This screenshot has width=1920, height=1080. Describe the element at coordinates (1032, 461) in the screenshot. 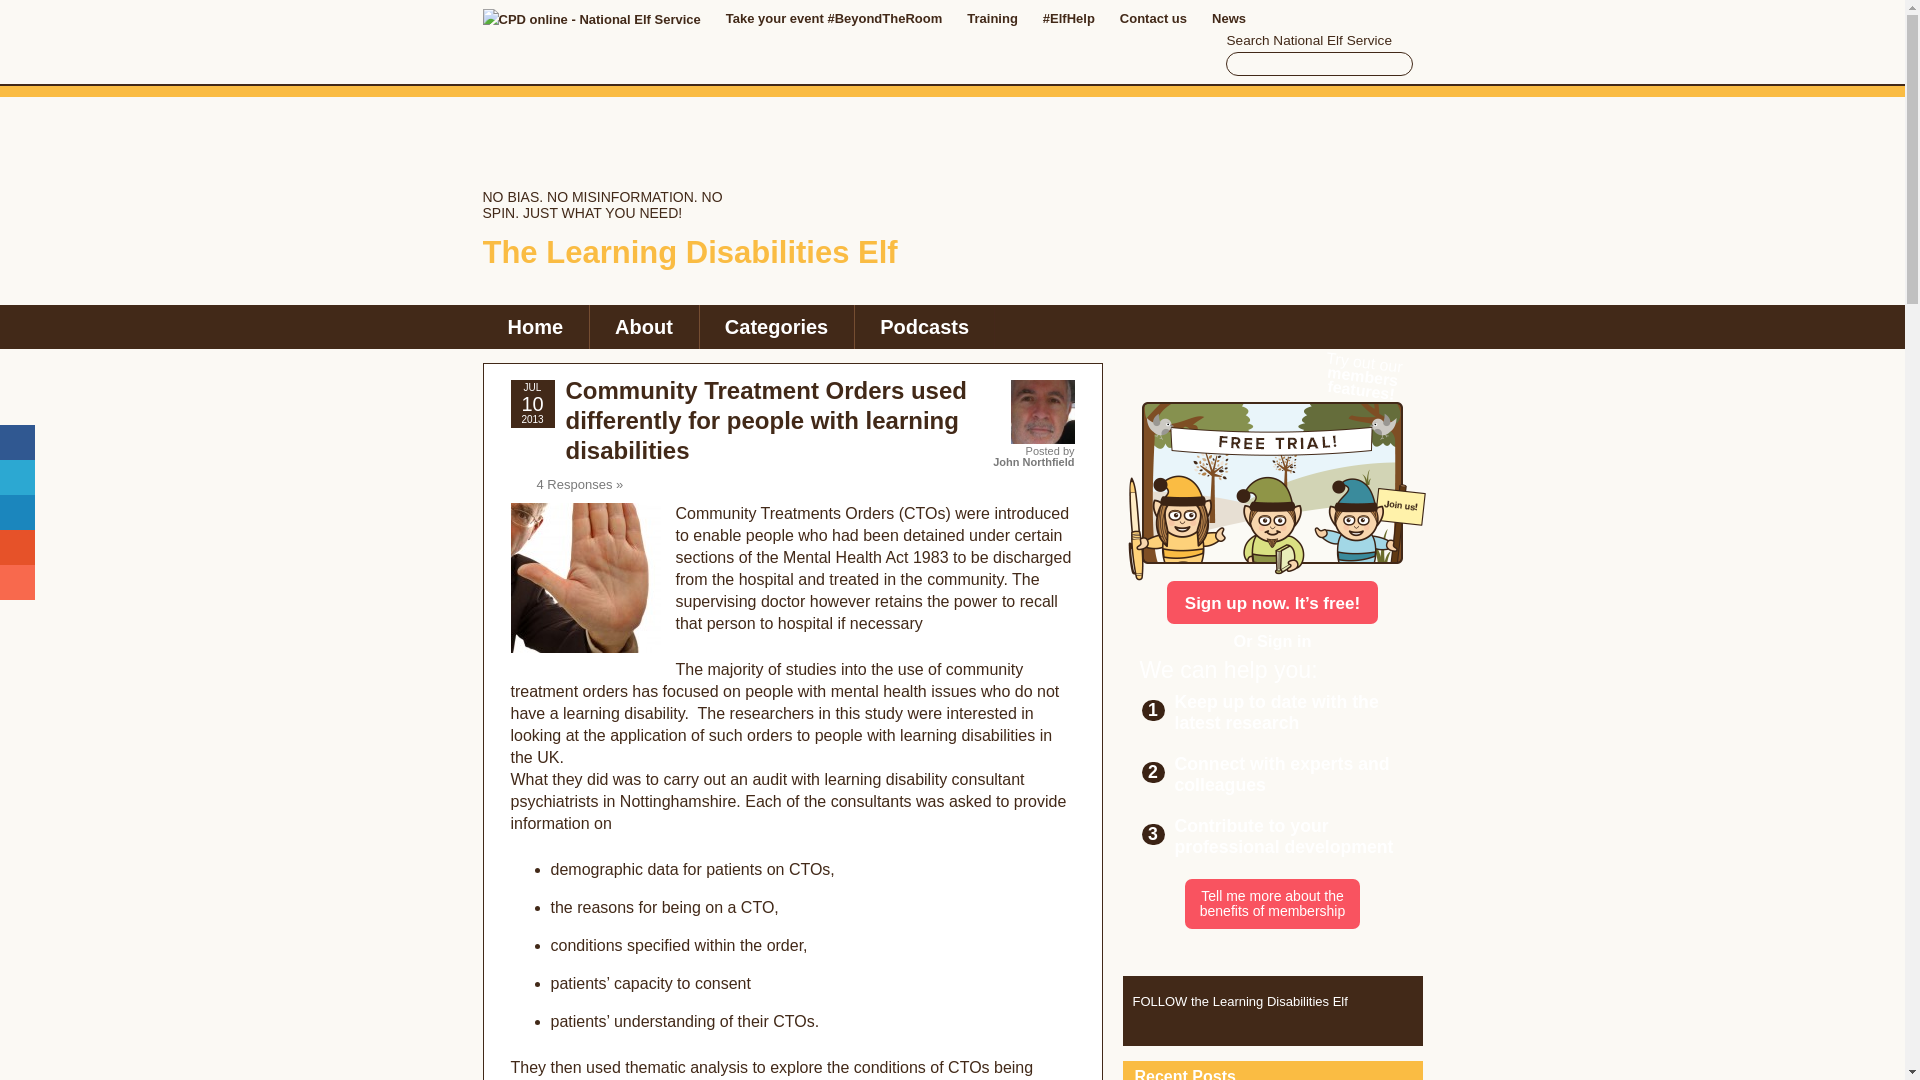

I see `Posts by John Northfield` at that location.